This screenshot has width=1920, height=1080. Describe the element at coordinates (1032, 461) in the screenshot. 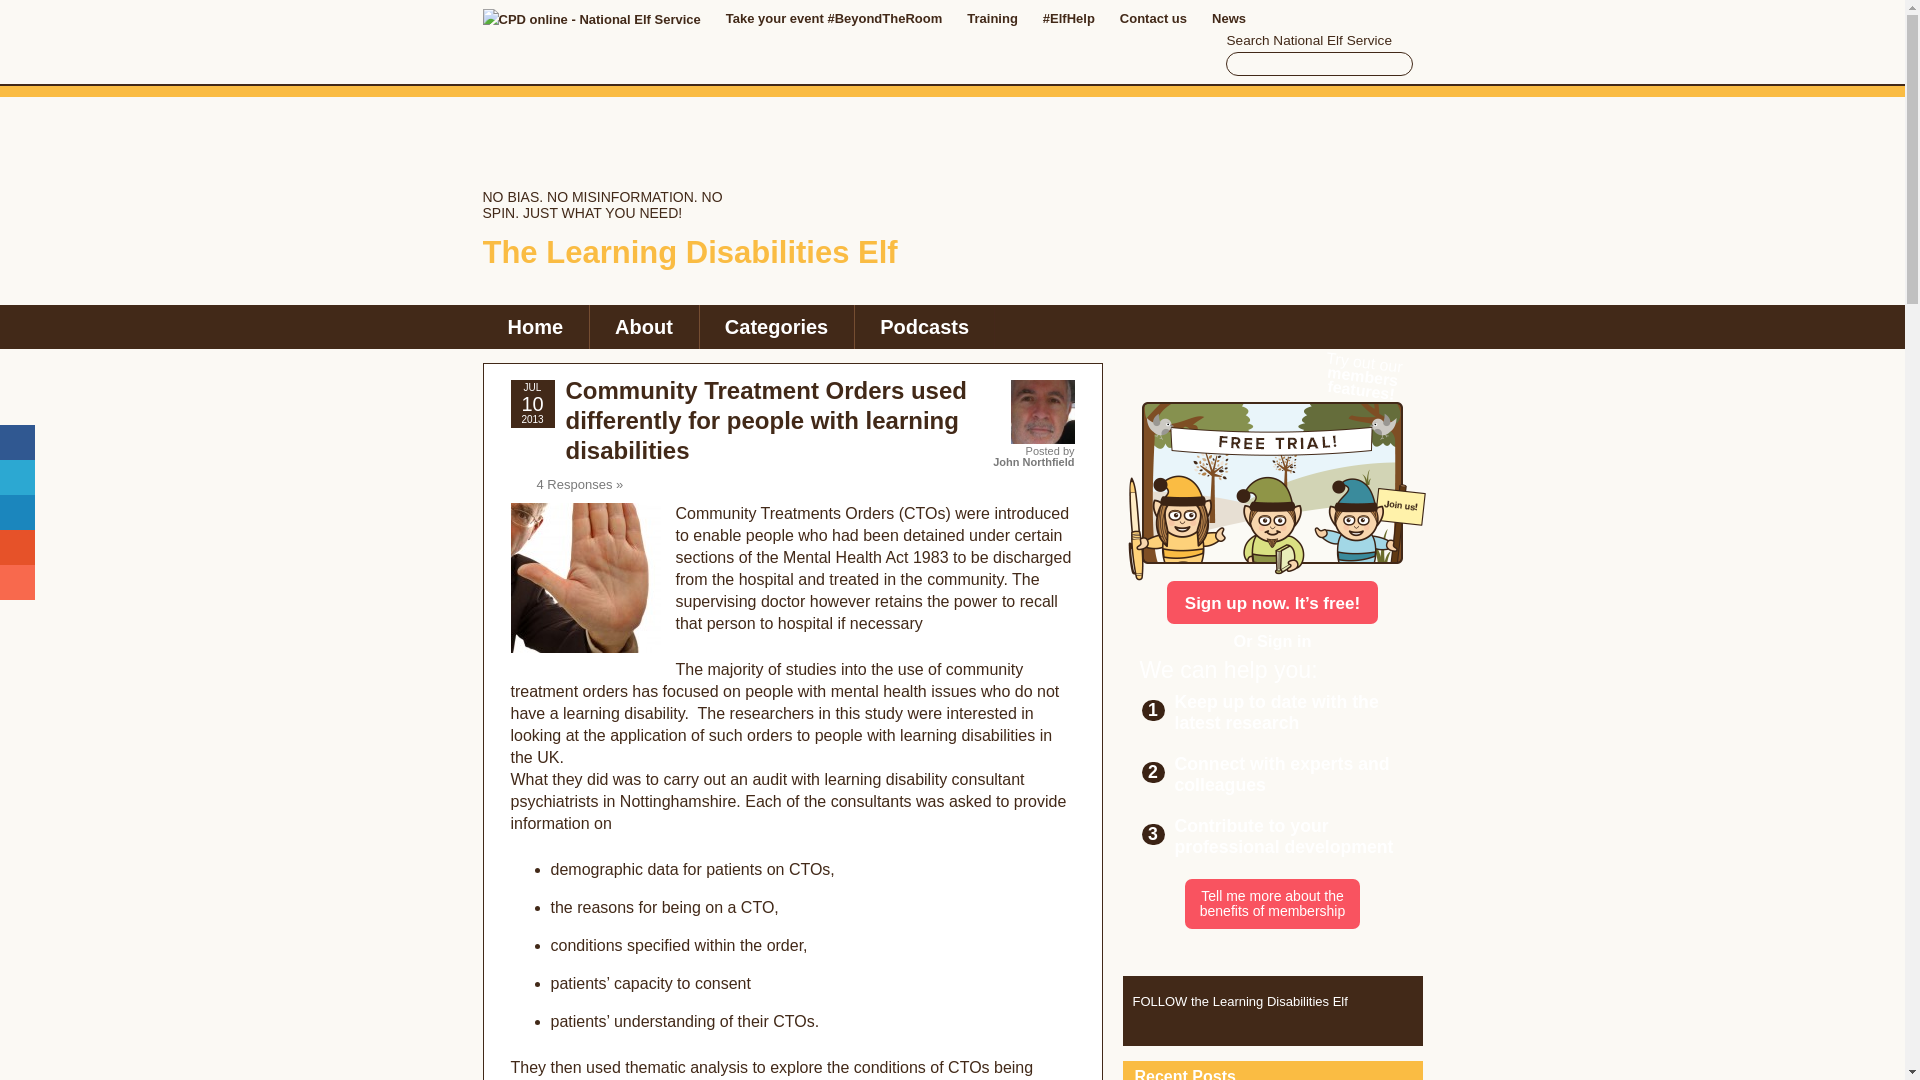

I see `Posts by John Northfield` at that location.